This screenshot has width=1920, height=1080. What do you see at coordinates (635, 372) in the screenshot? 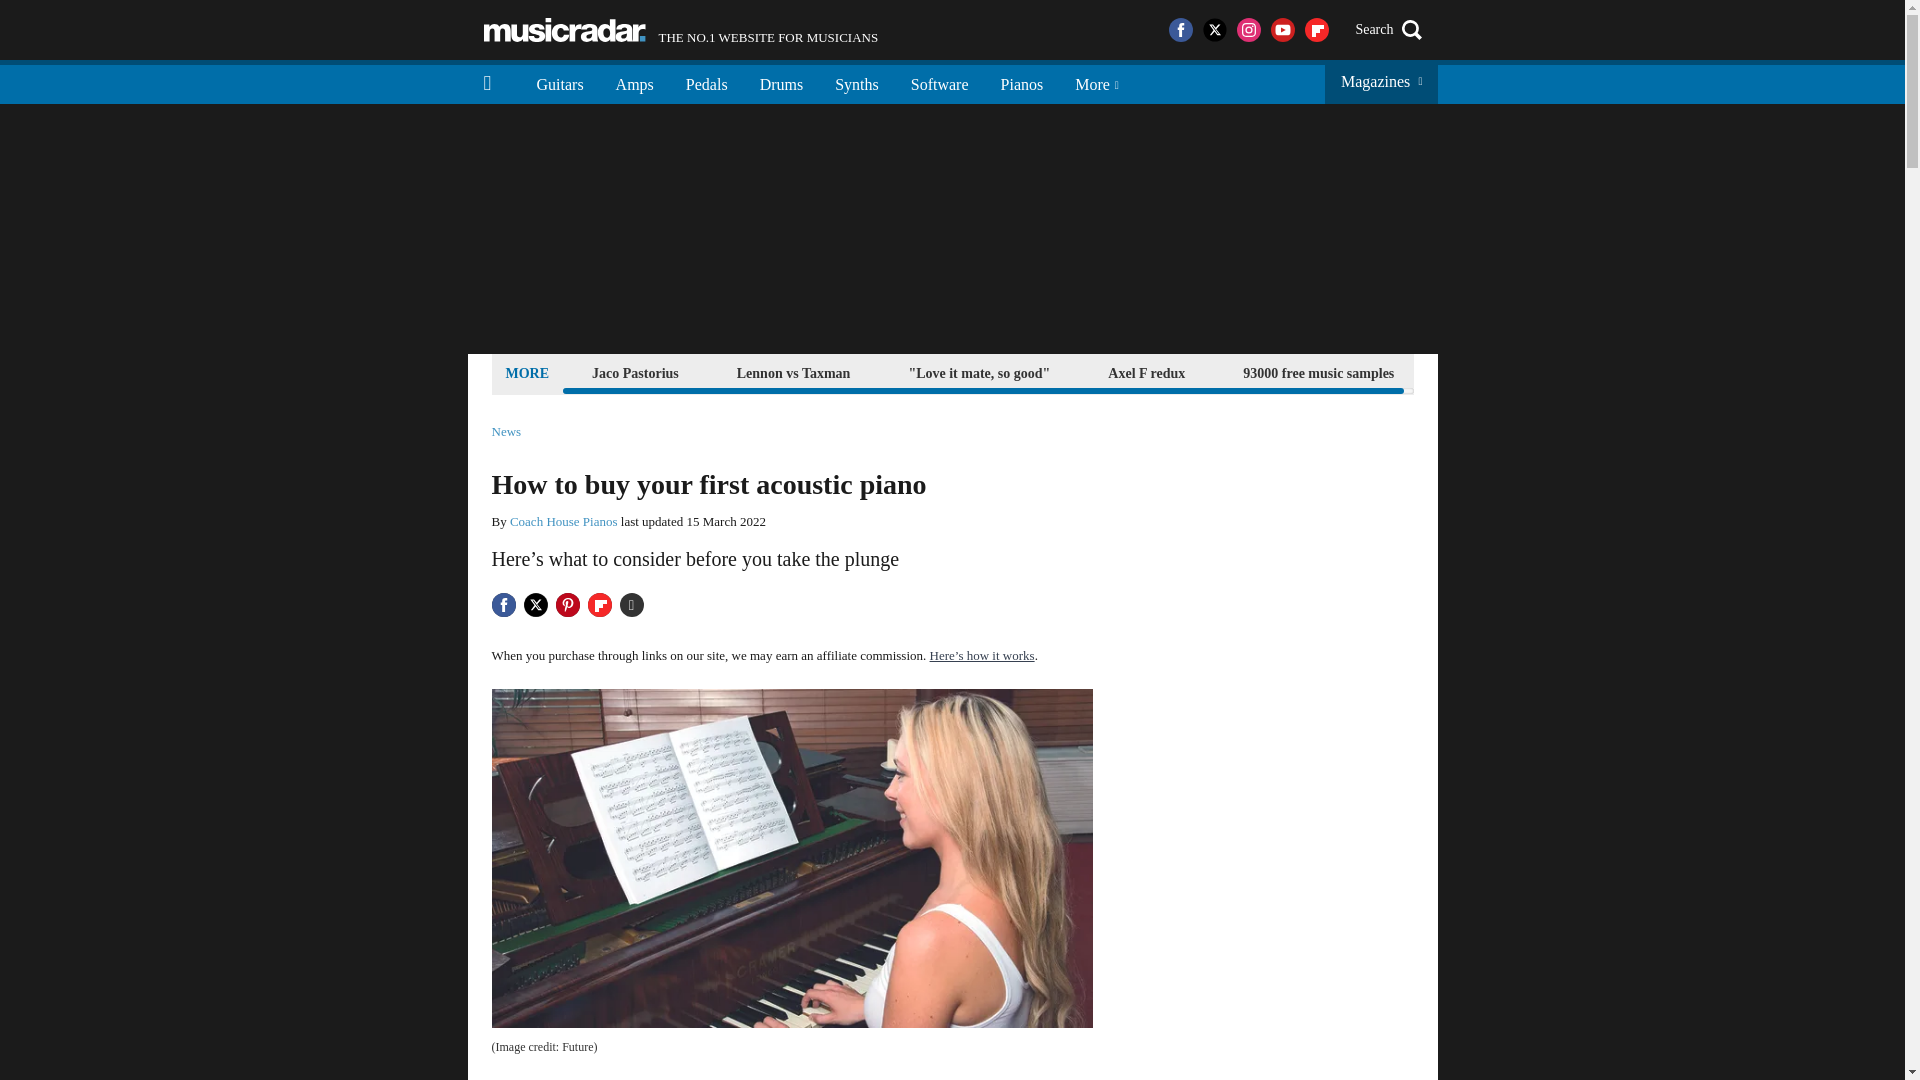
I see `Jaco Pastorius` at bounding box center [635, 372].